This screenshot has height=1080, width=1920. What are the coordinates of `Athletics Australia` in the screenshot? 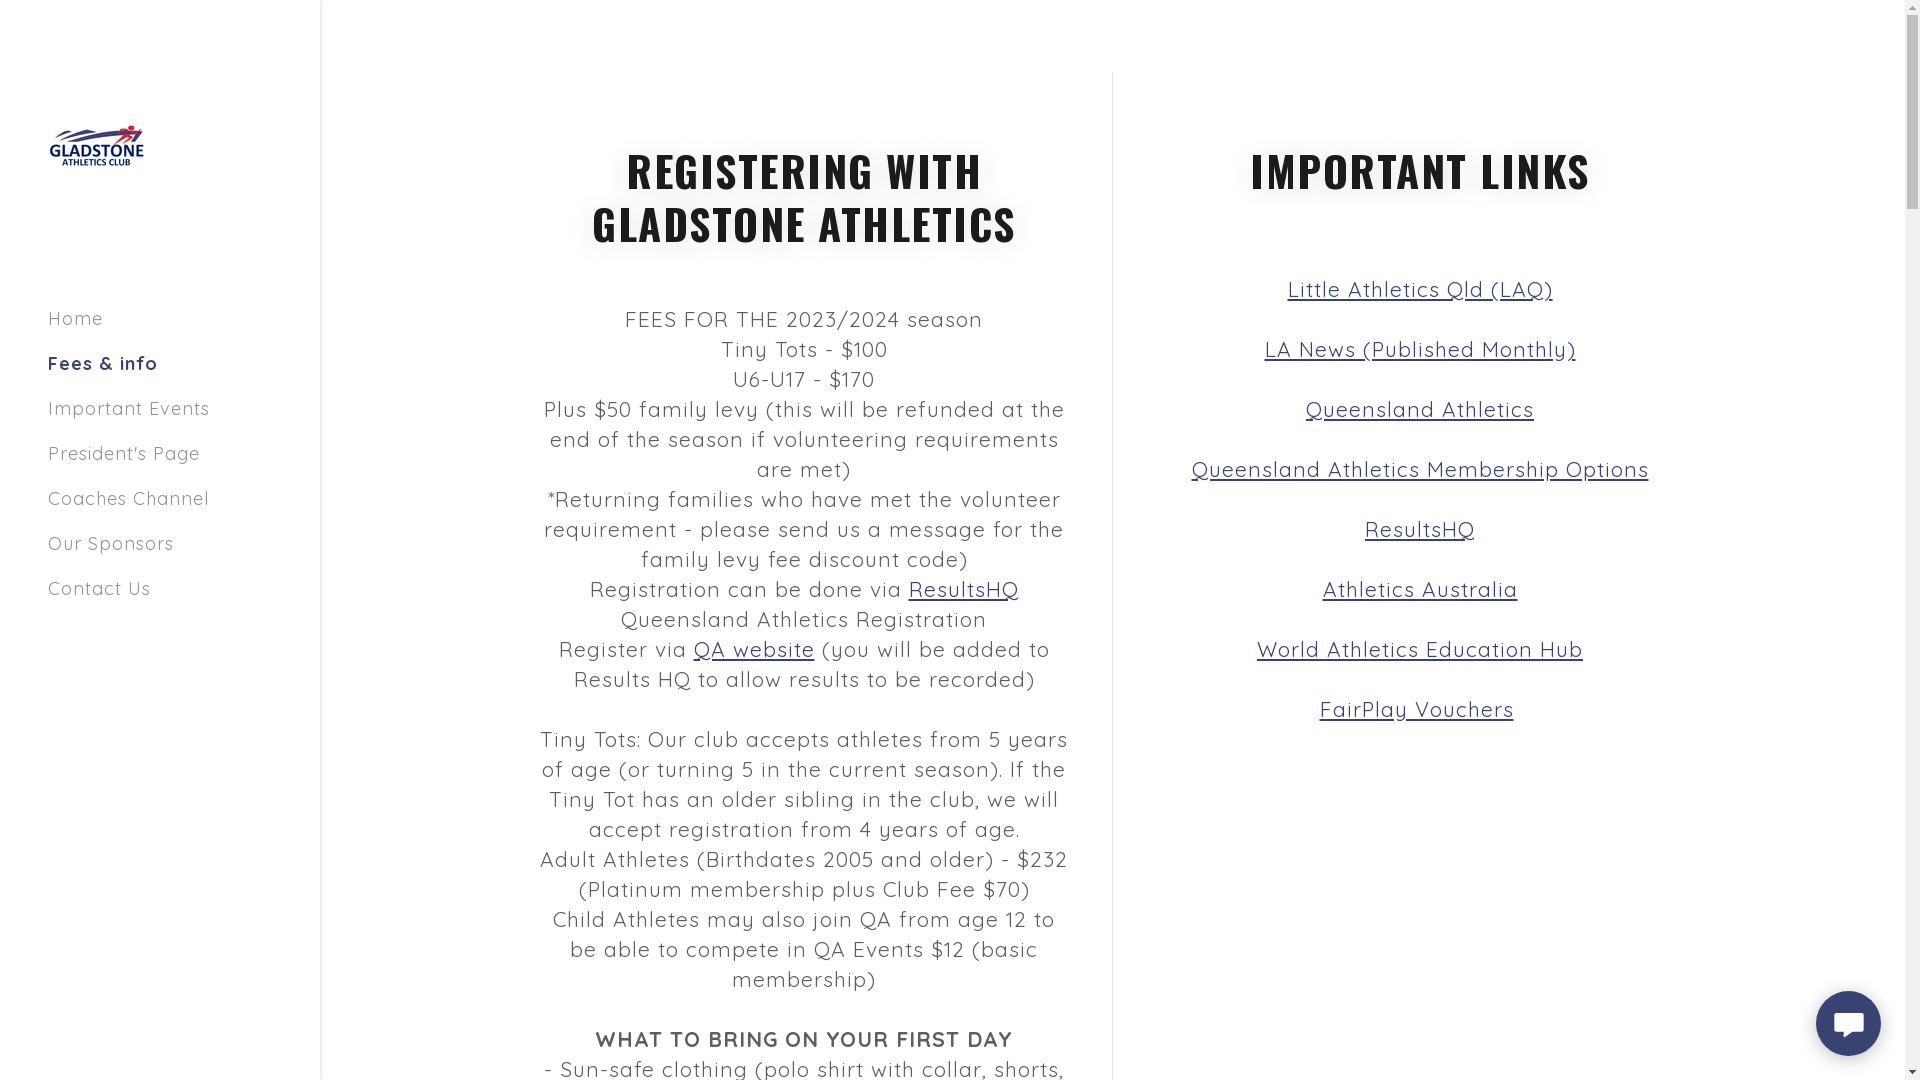 It's located at (1420, 589).